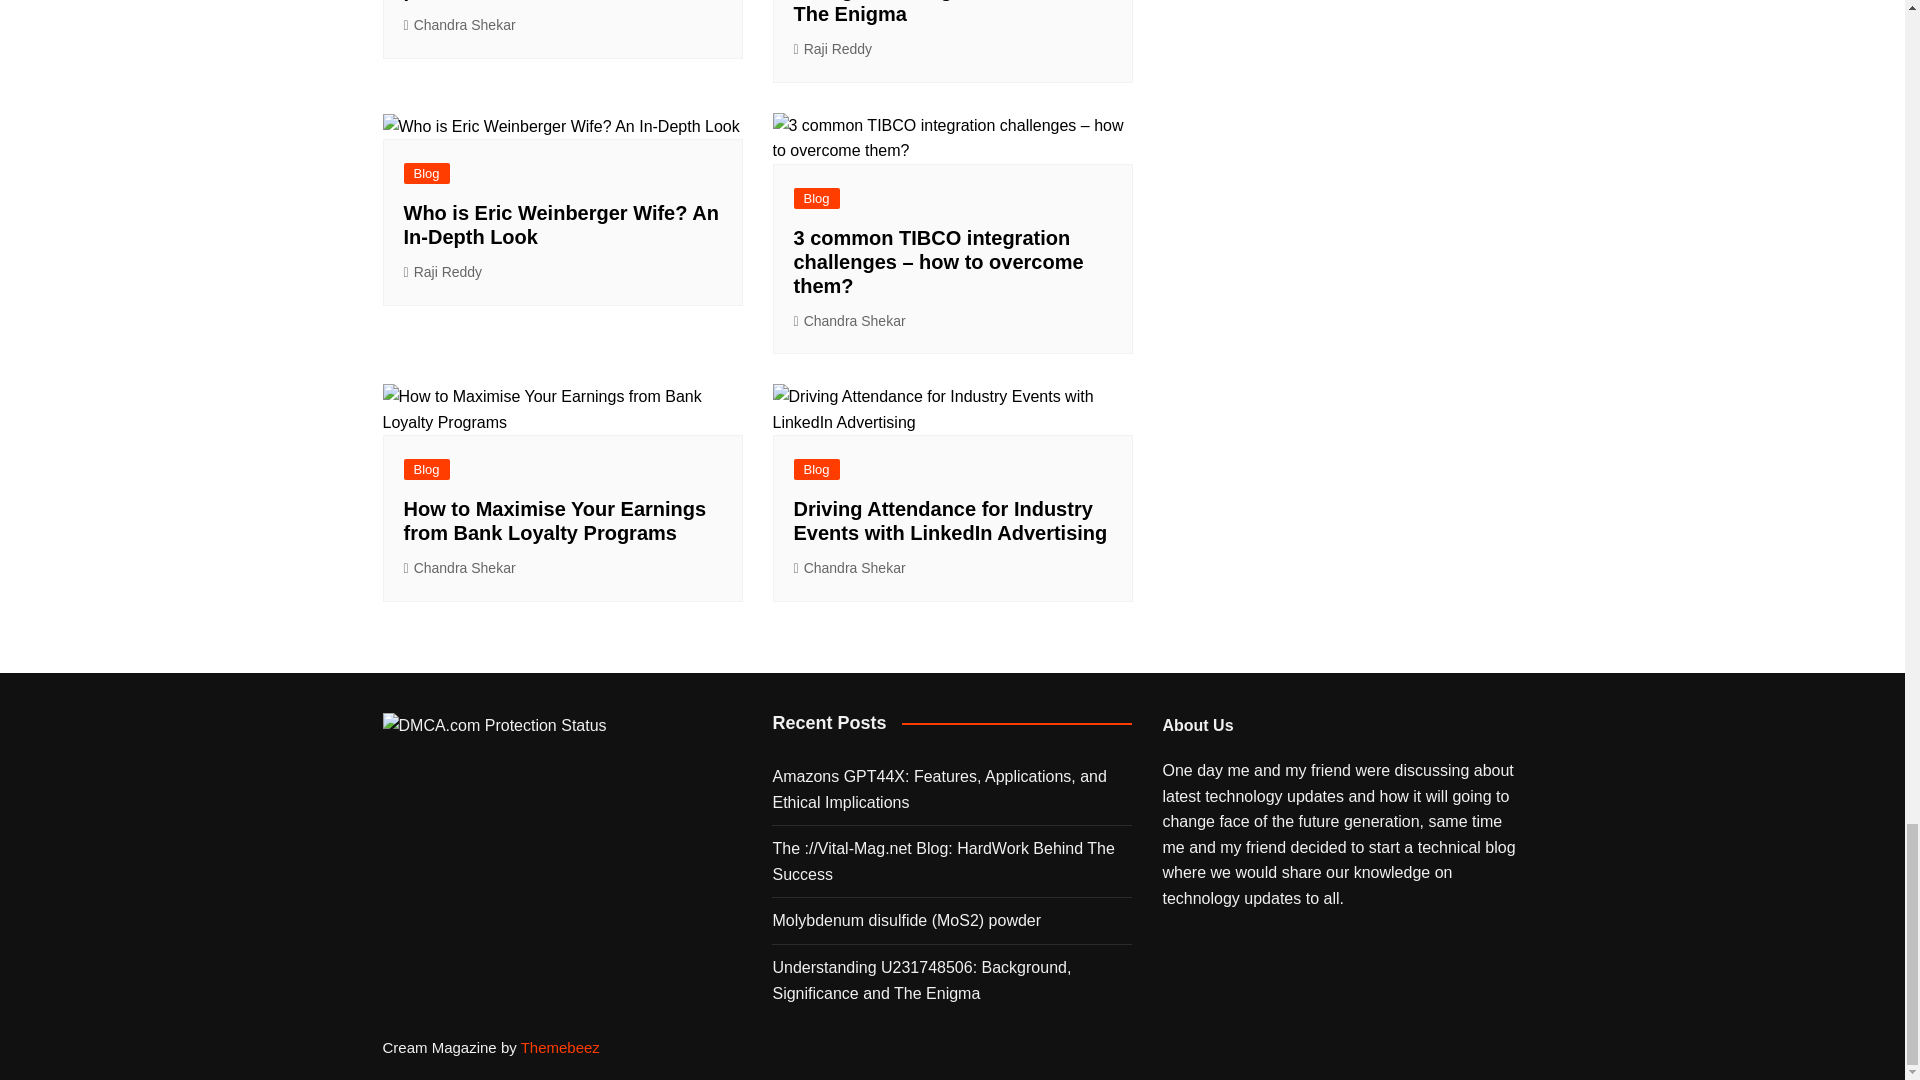 The width and height of the screenshot is (1920, 1080). What do you see at coordinates (817, 198) in the screenshot?
I see `Blog` at bounding box center [817, 198].